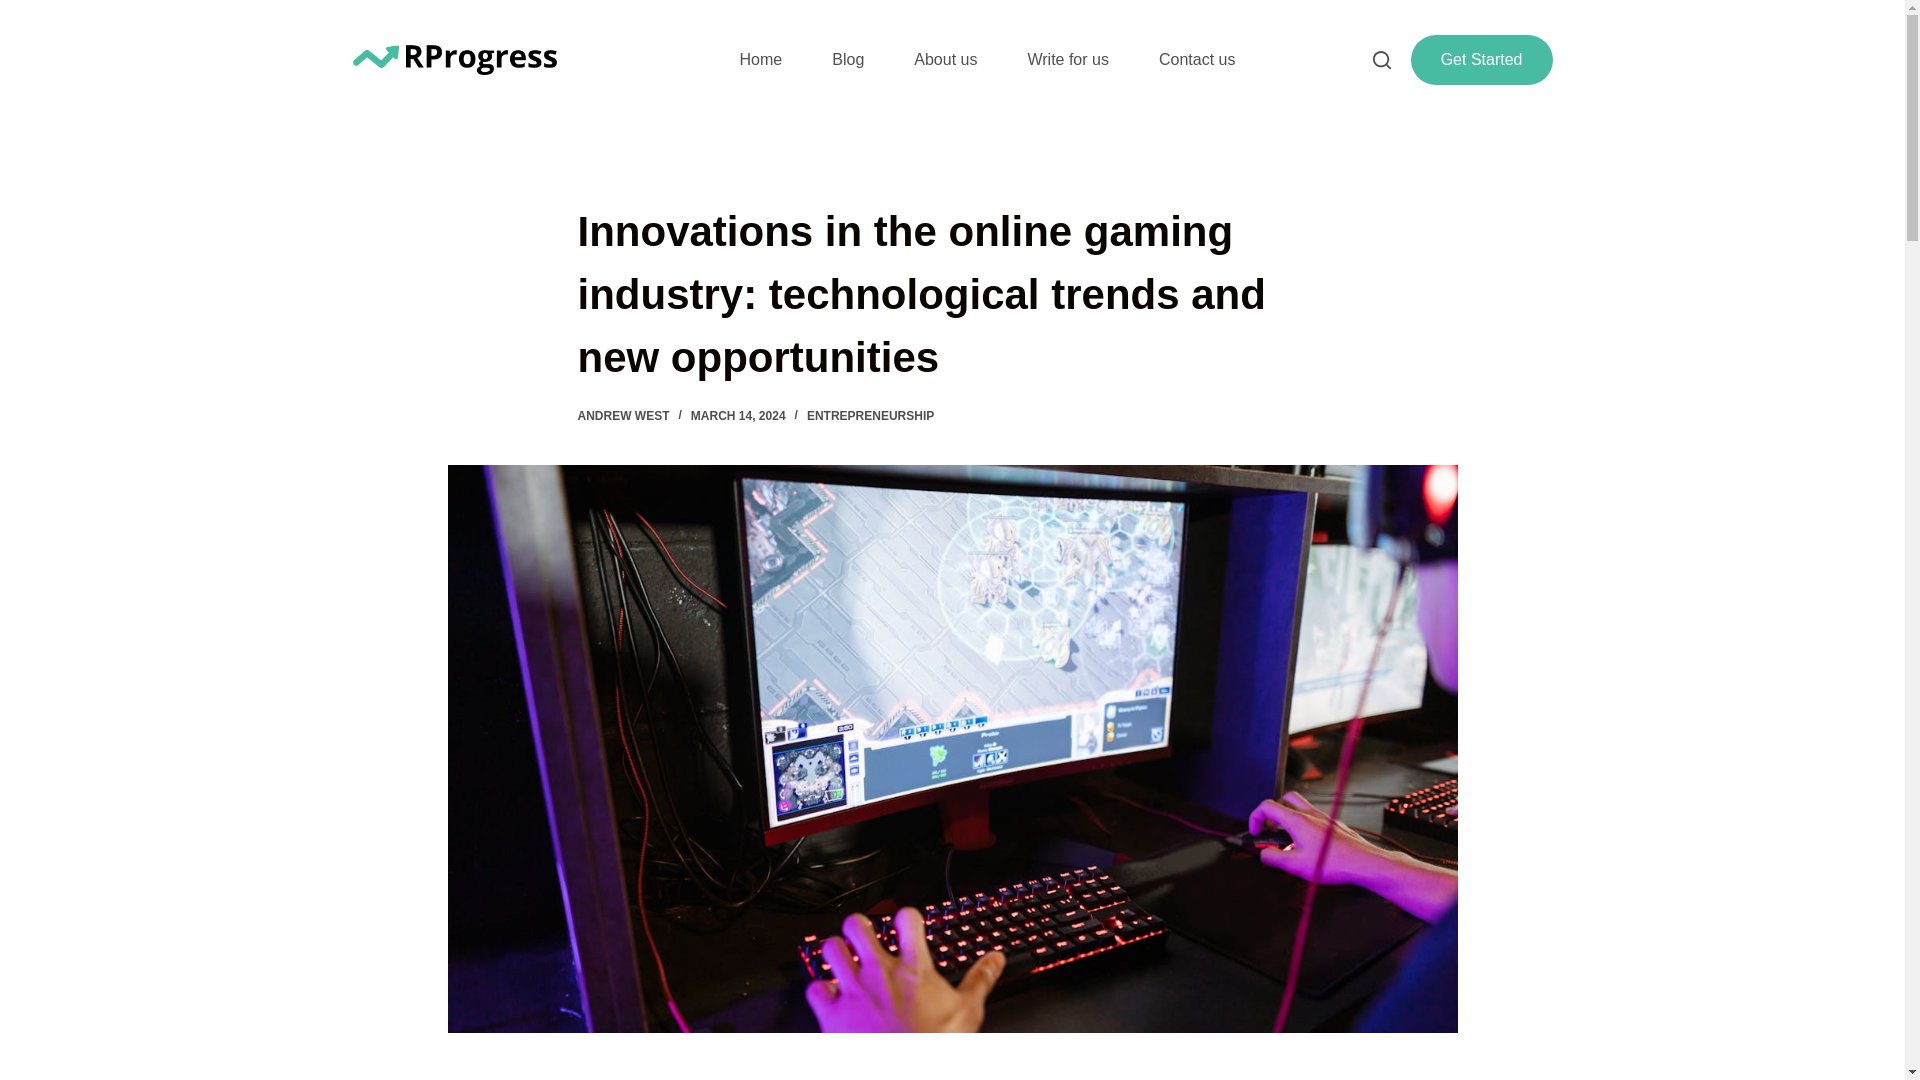  I want to click on About us, so click(945, 60).